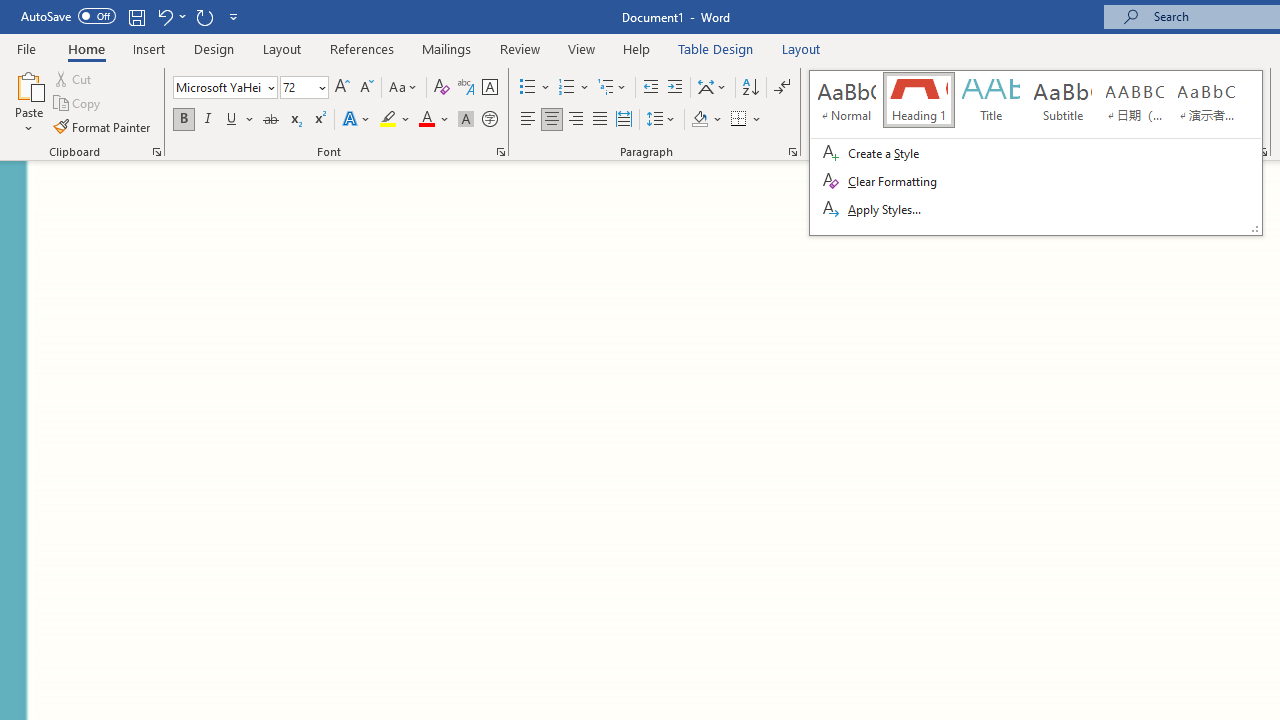 Image resolution: width=1280 pixels, height=720 pixels. I want to click on Font Color, so click(434, 120).